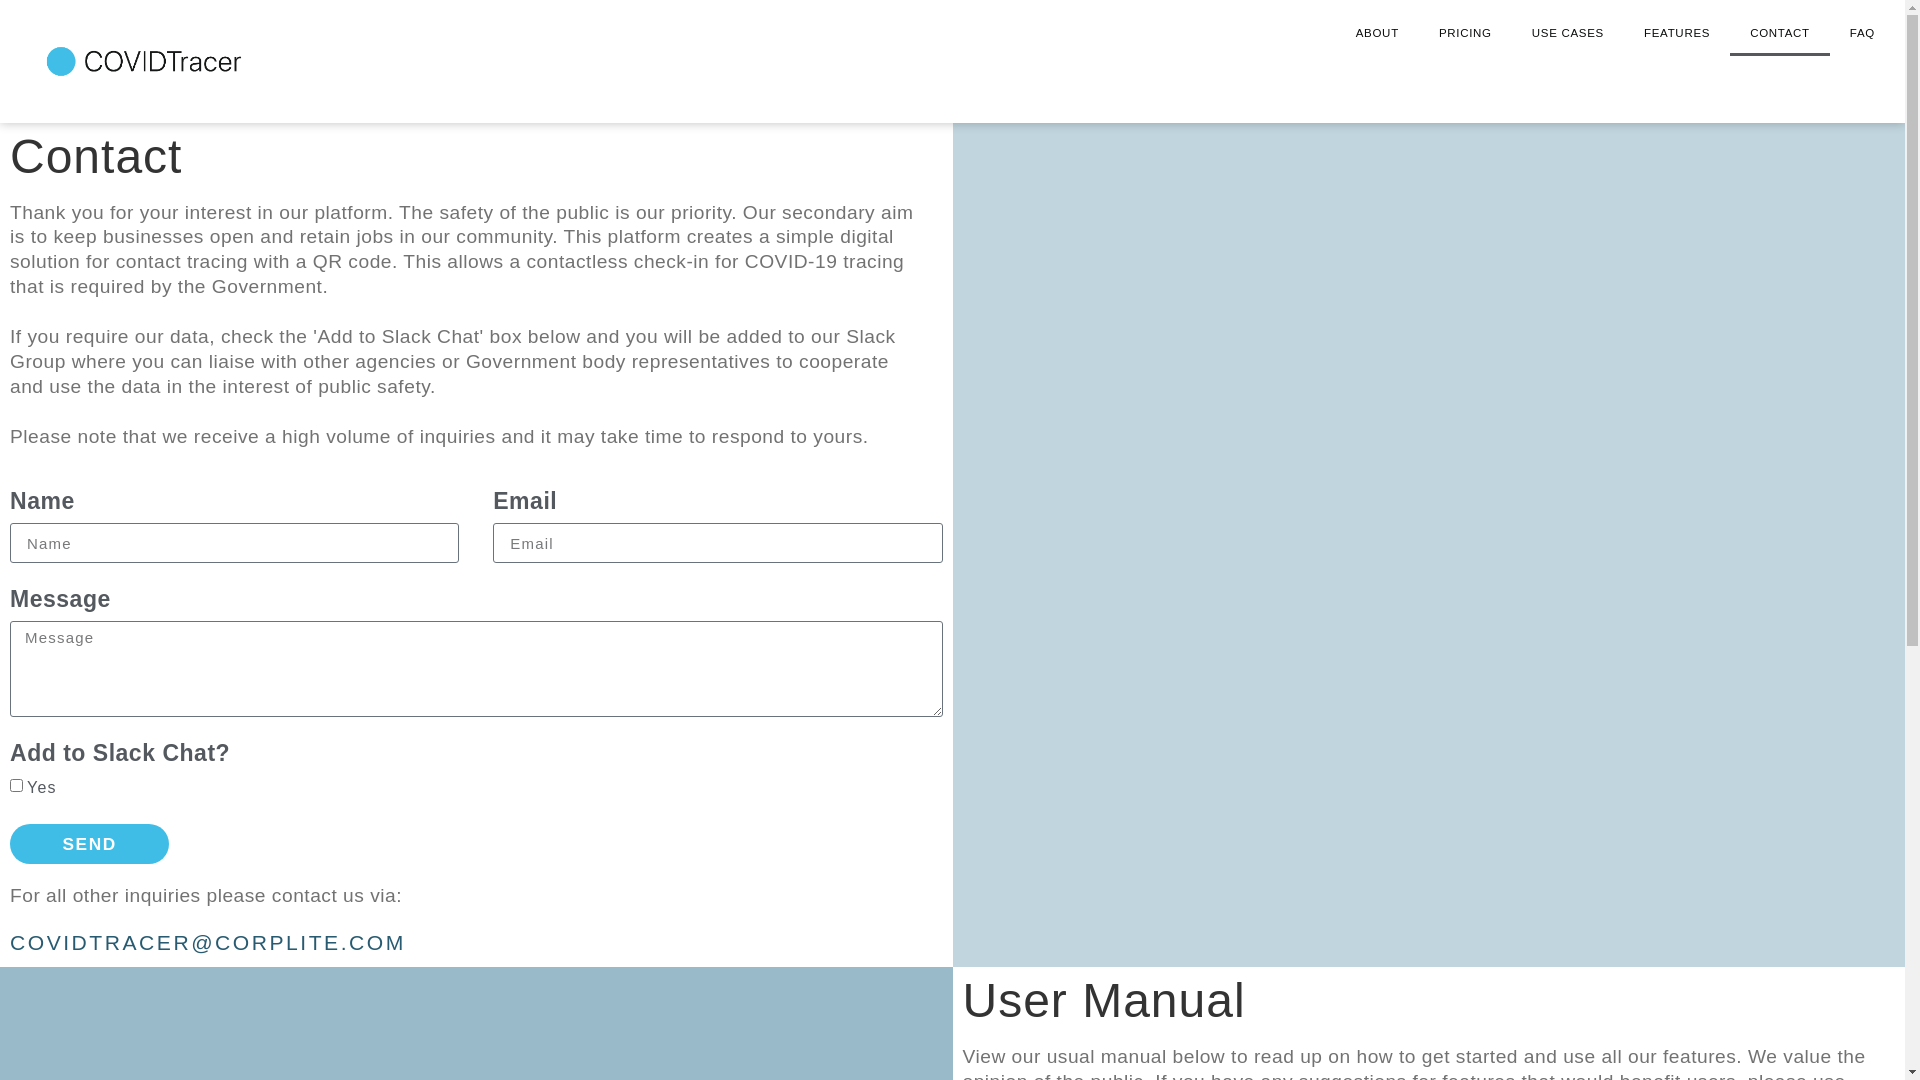  What do you see at coordinates (1378, 33) in the screenshot?
I see `ABOUT` at bounding box center [1378, 33].